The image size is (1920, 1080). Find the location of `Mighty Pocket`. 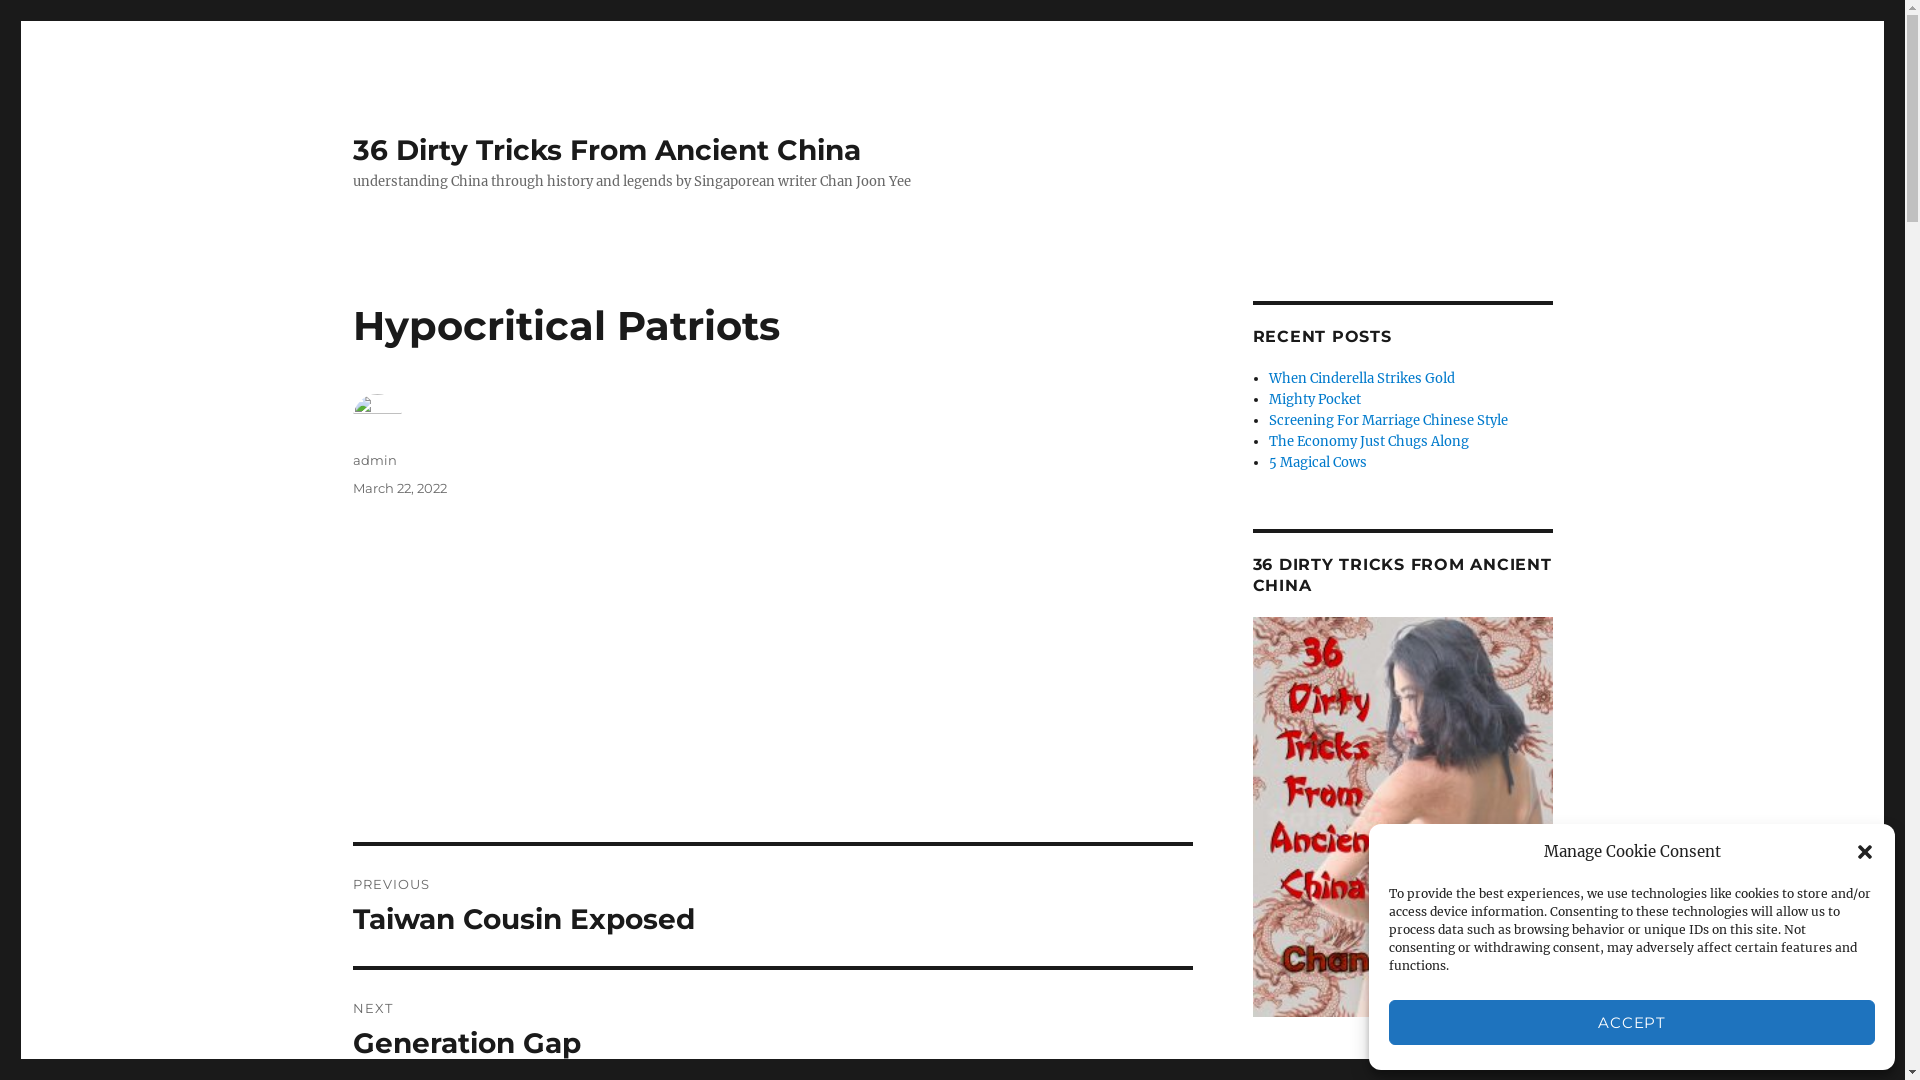

Mighty Pocket is located at coordinates (1315, 400).